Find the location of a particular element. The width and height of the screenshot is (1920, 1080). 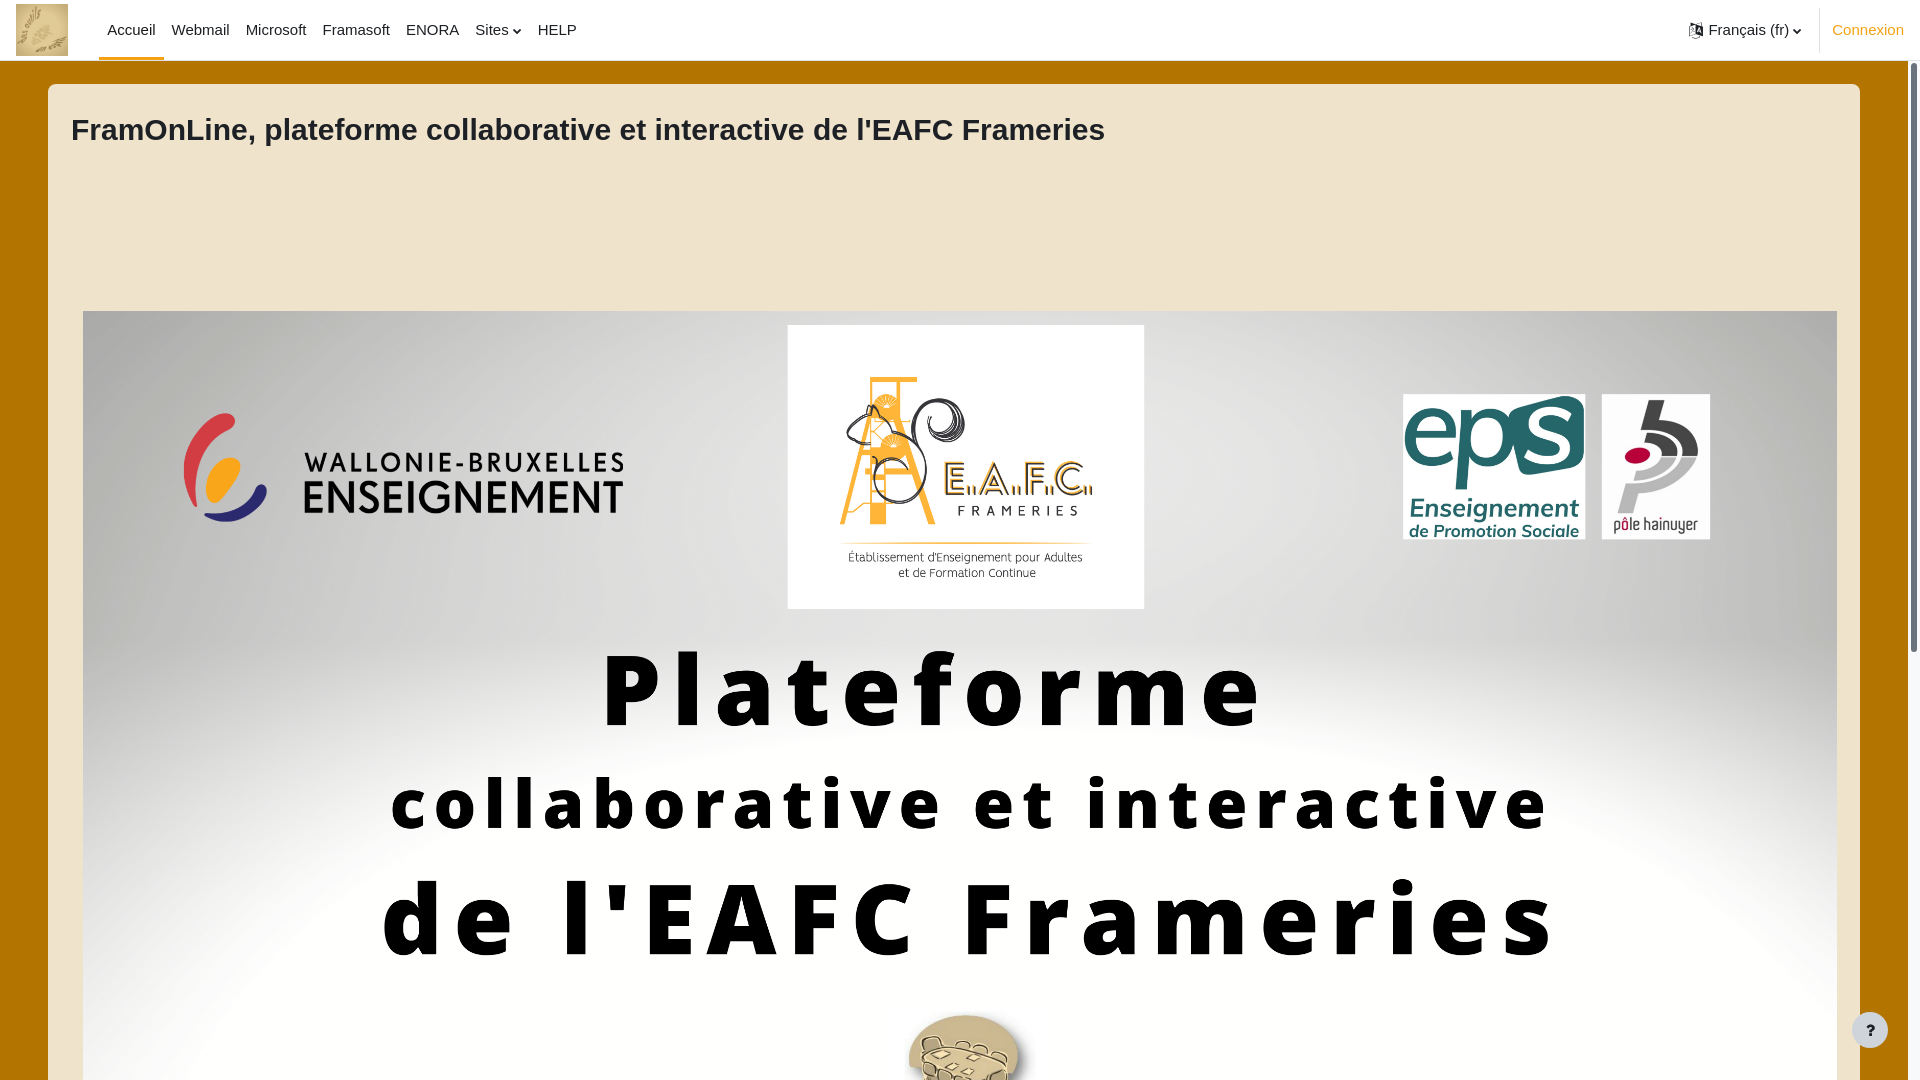

Accueil is located at coordinates (131, 30).